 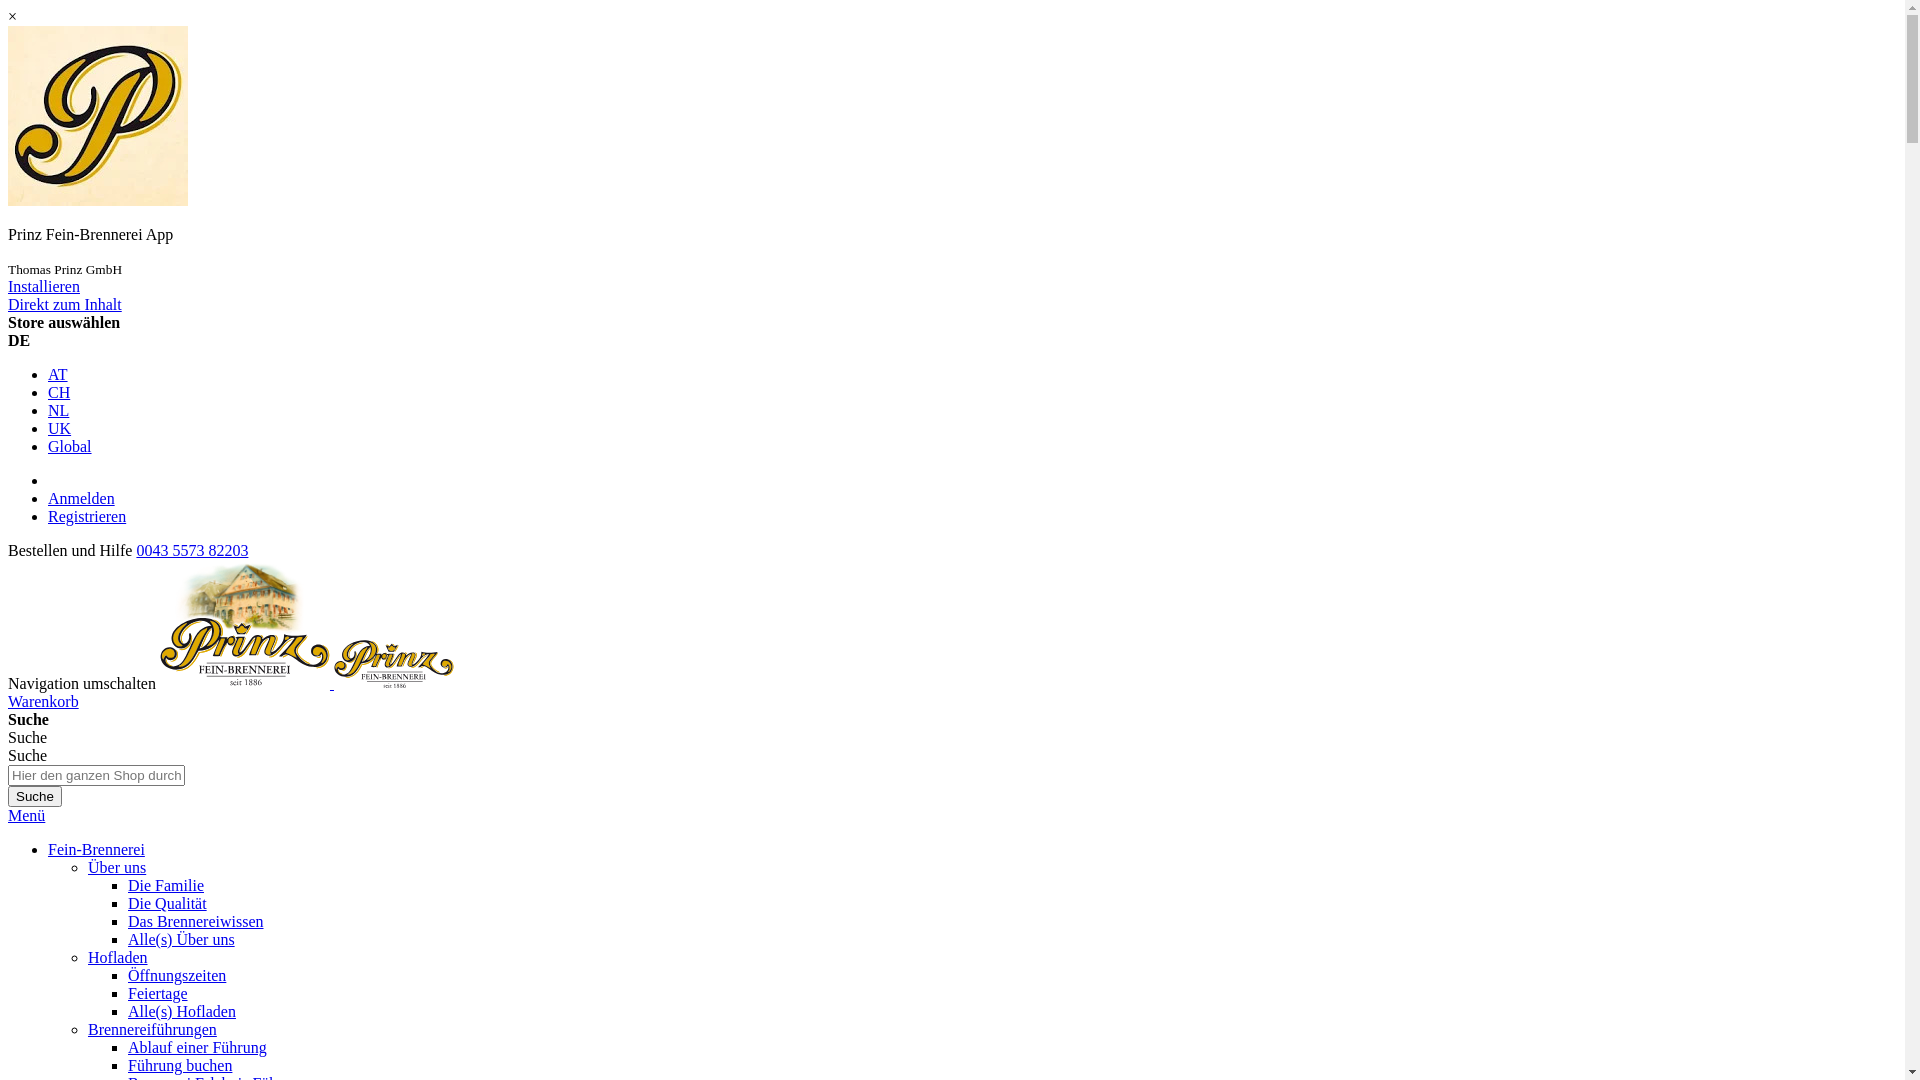 What do you see at coordinates (87, 516) in the screenshot?
I see `Registrieren` at bounding box center [87, 516].